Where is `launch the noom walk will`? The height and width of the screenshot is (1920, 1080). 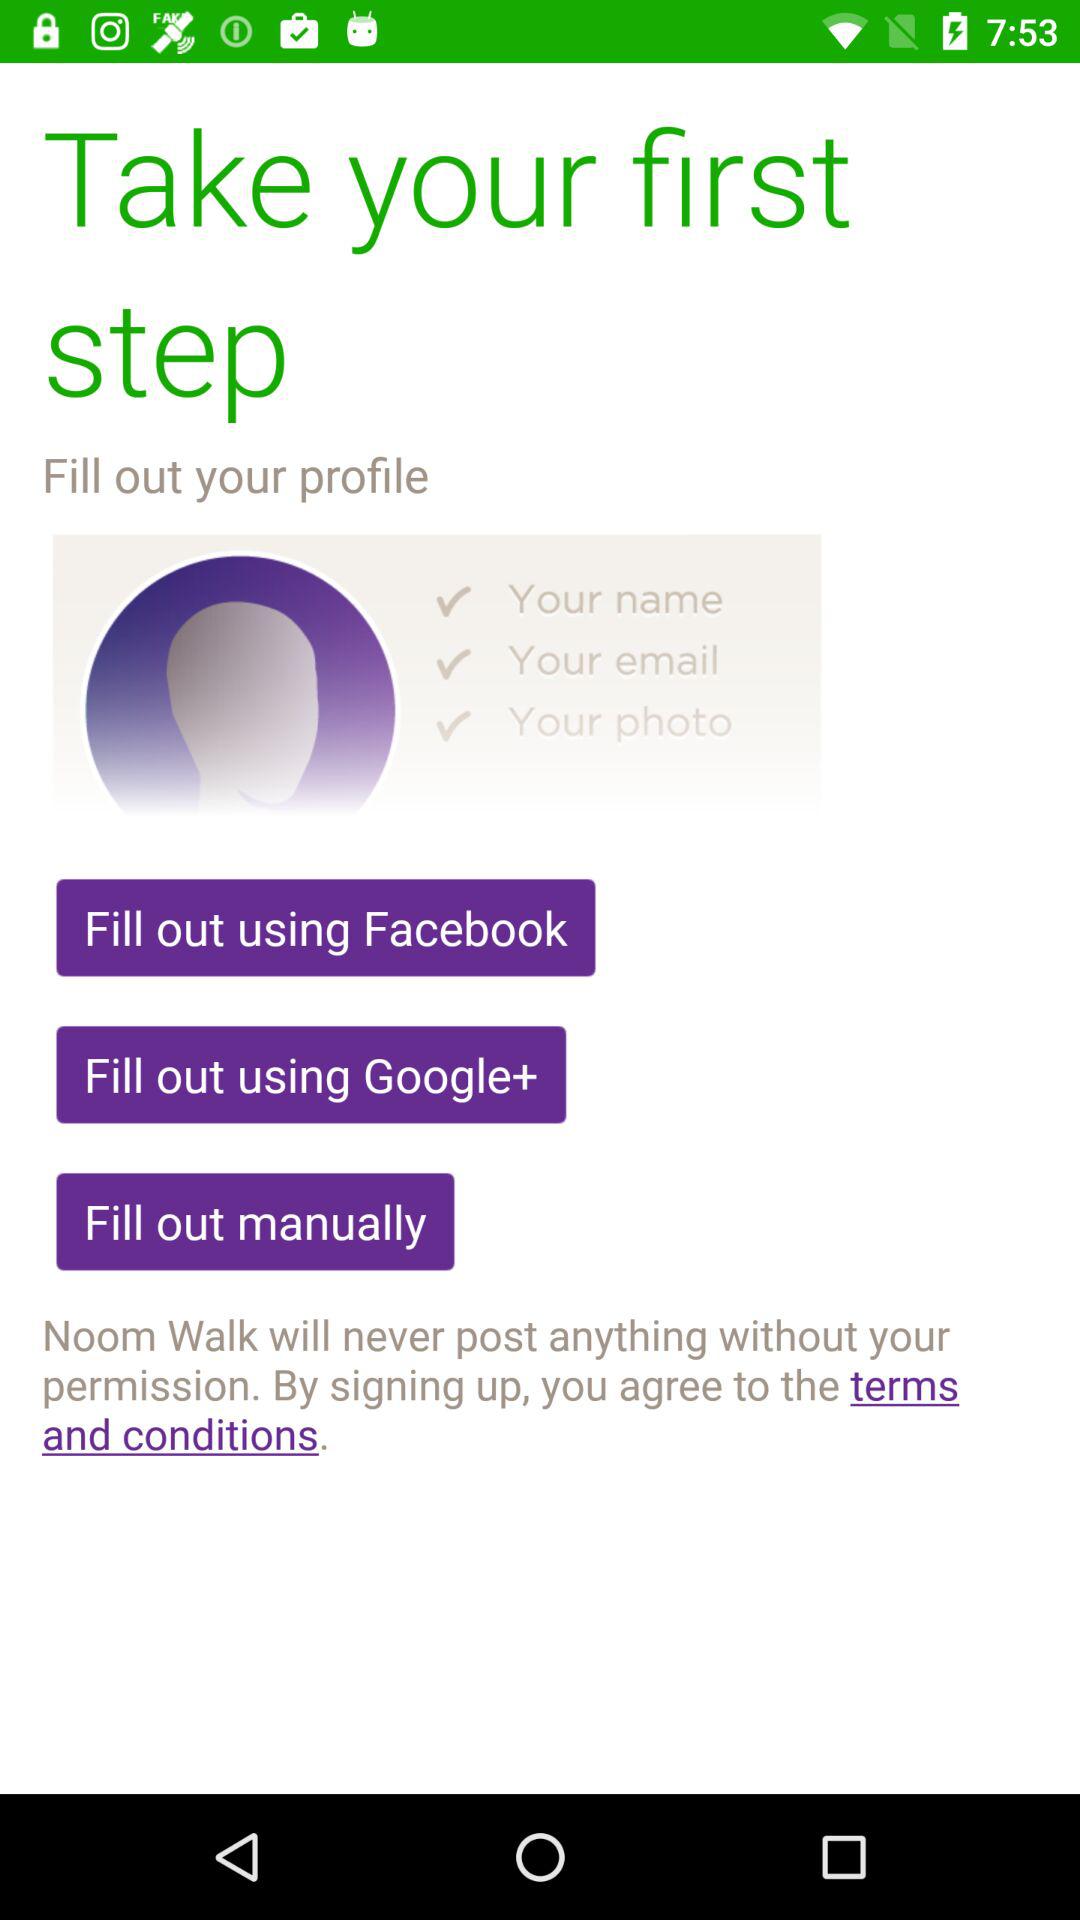 launch the noom walk will is located at coordinates (540, 1383).